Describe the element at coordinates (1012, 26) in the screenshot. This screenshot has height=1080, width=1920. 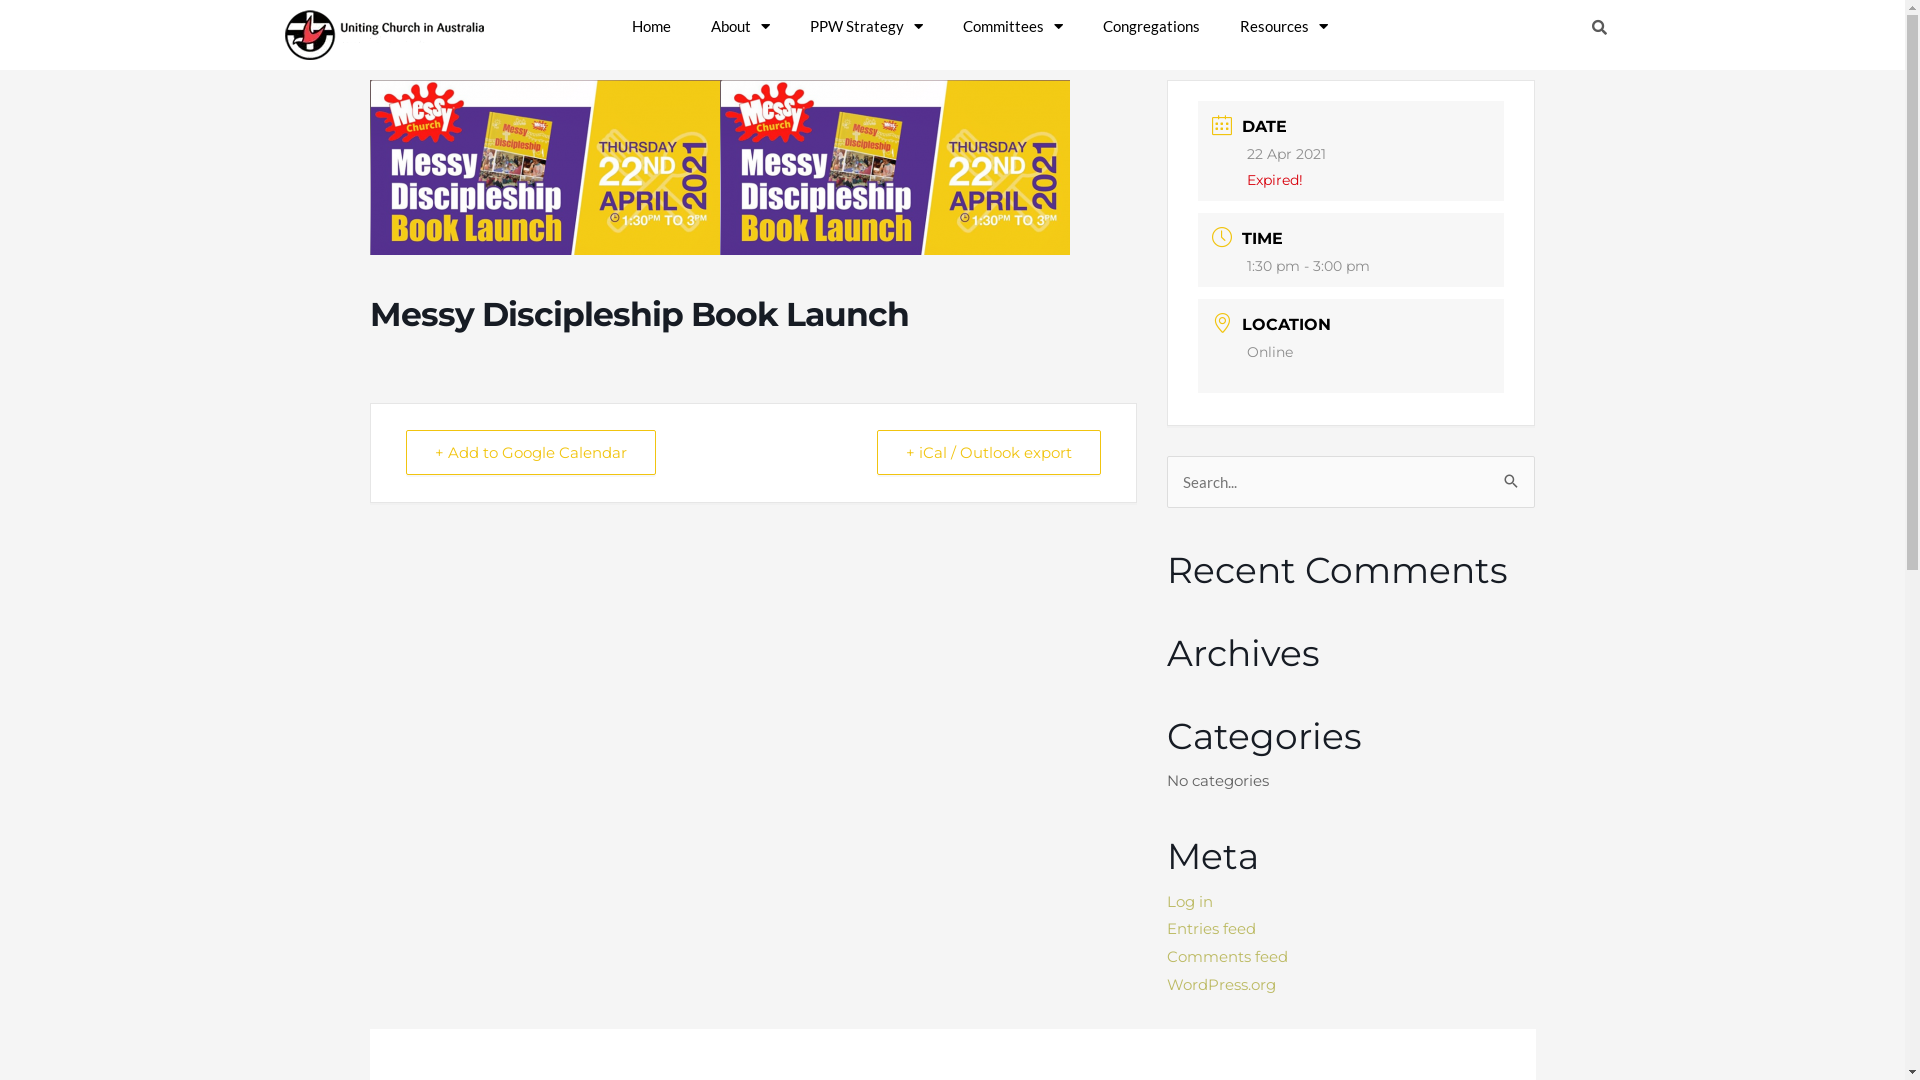
I see `Committees` at that location.